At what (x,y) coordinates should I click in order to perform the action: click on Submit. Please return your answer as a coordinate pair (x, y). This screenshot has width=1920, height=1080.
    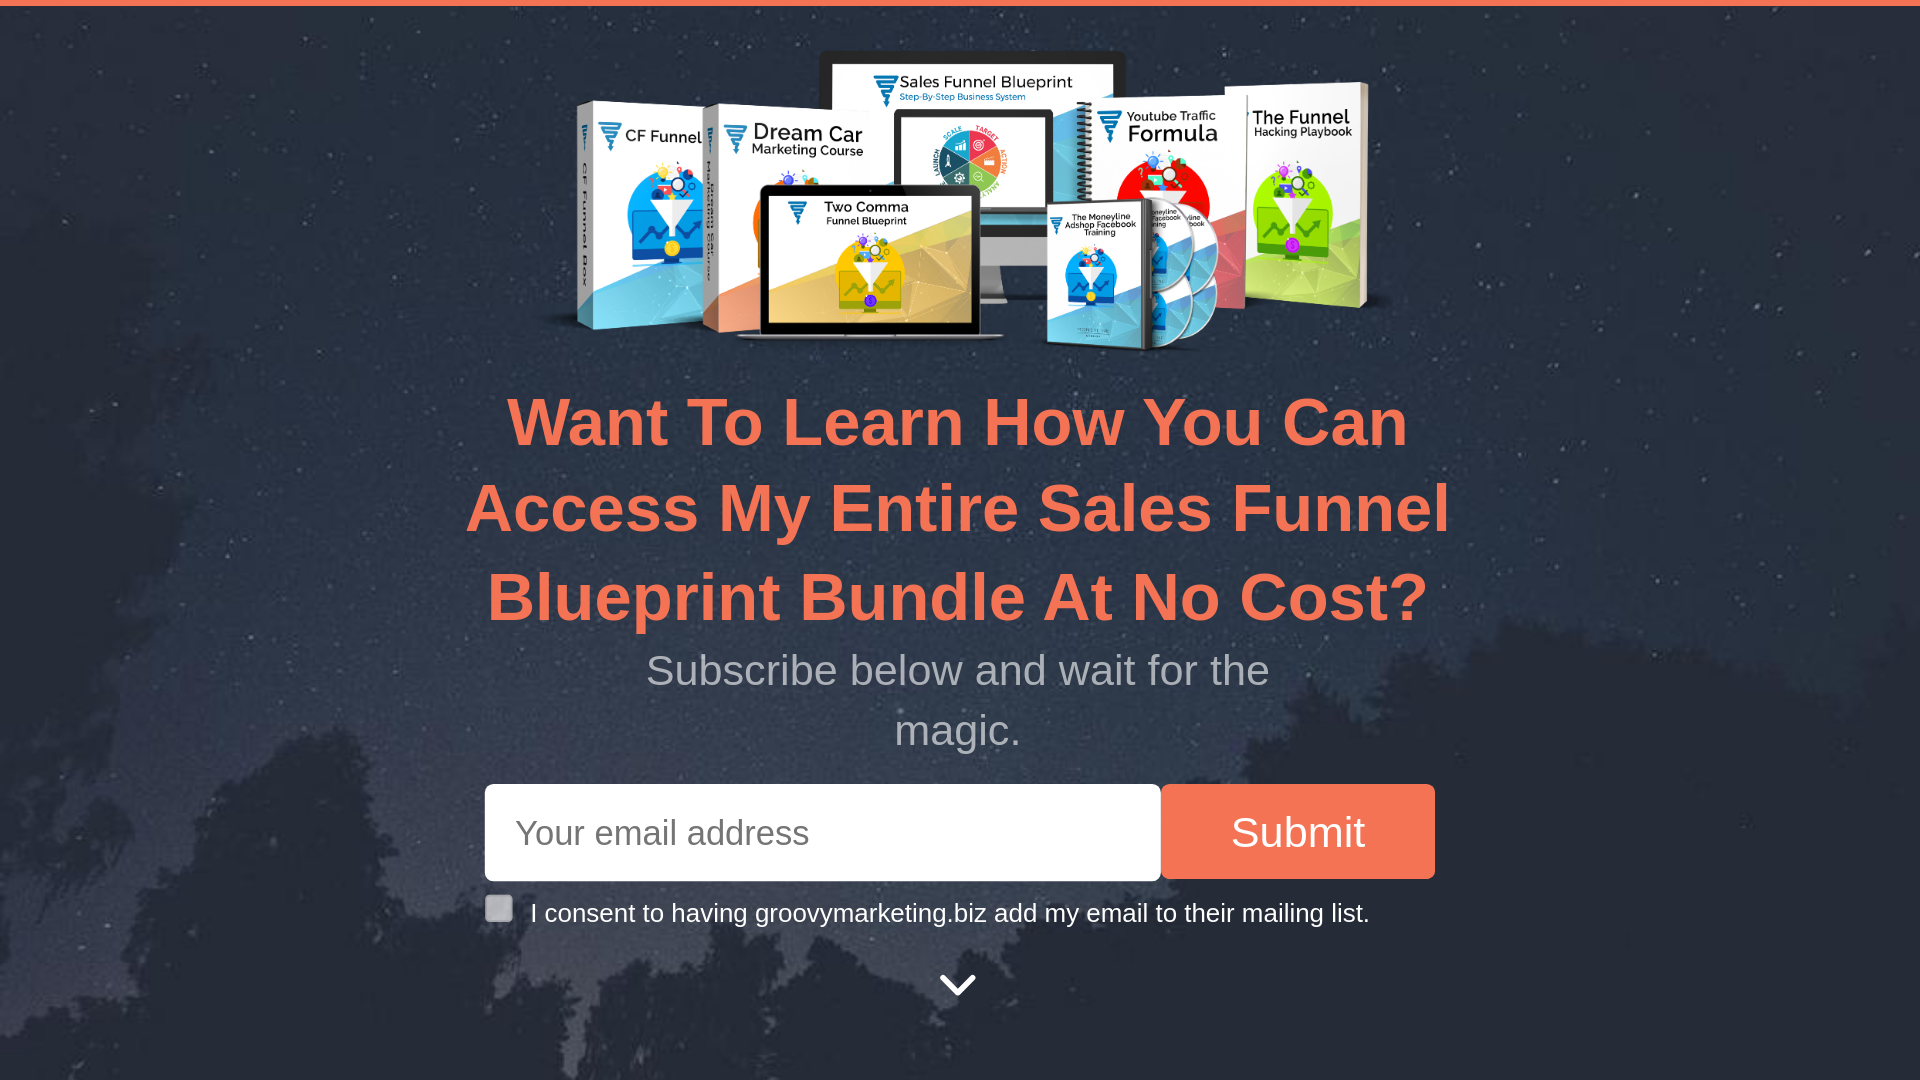
    Looking at the image, I should click on (1224, 806).